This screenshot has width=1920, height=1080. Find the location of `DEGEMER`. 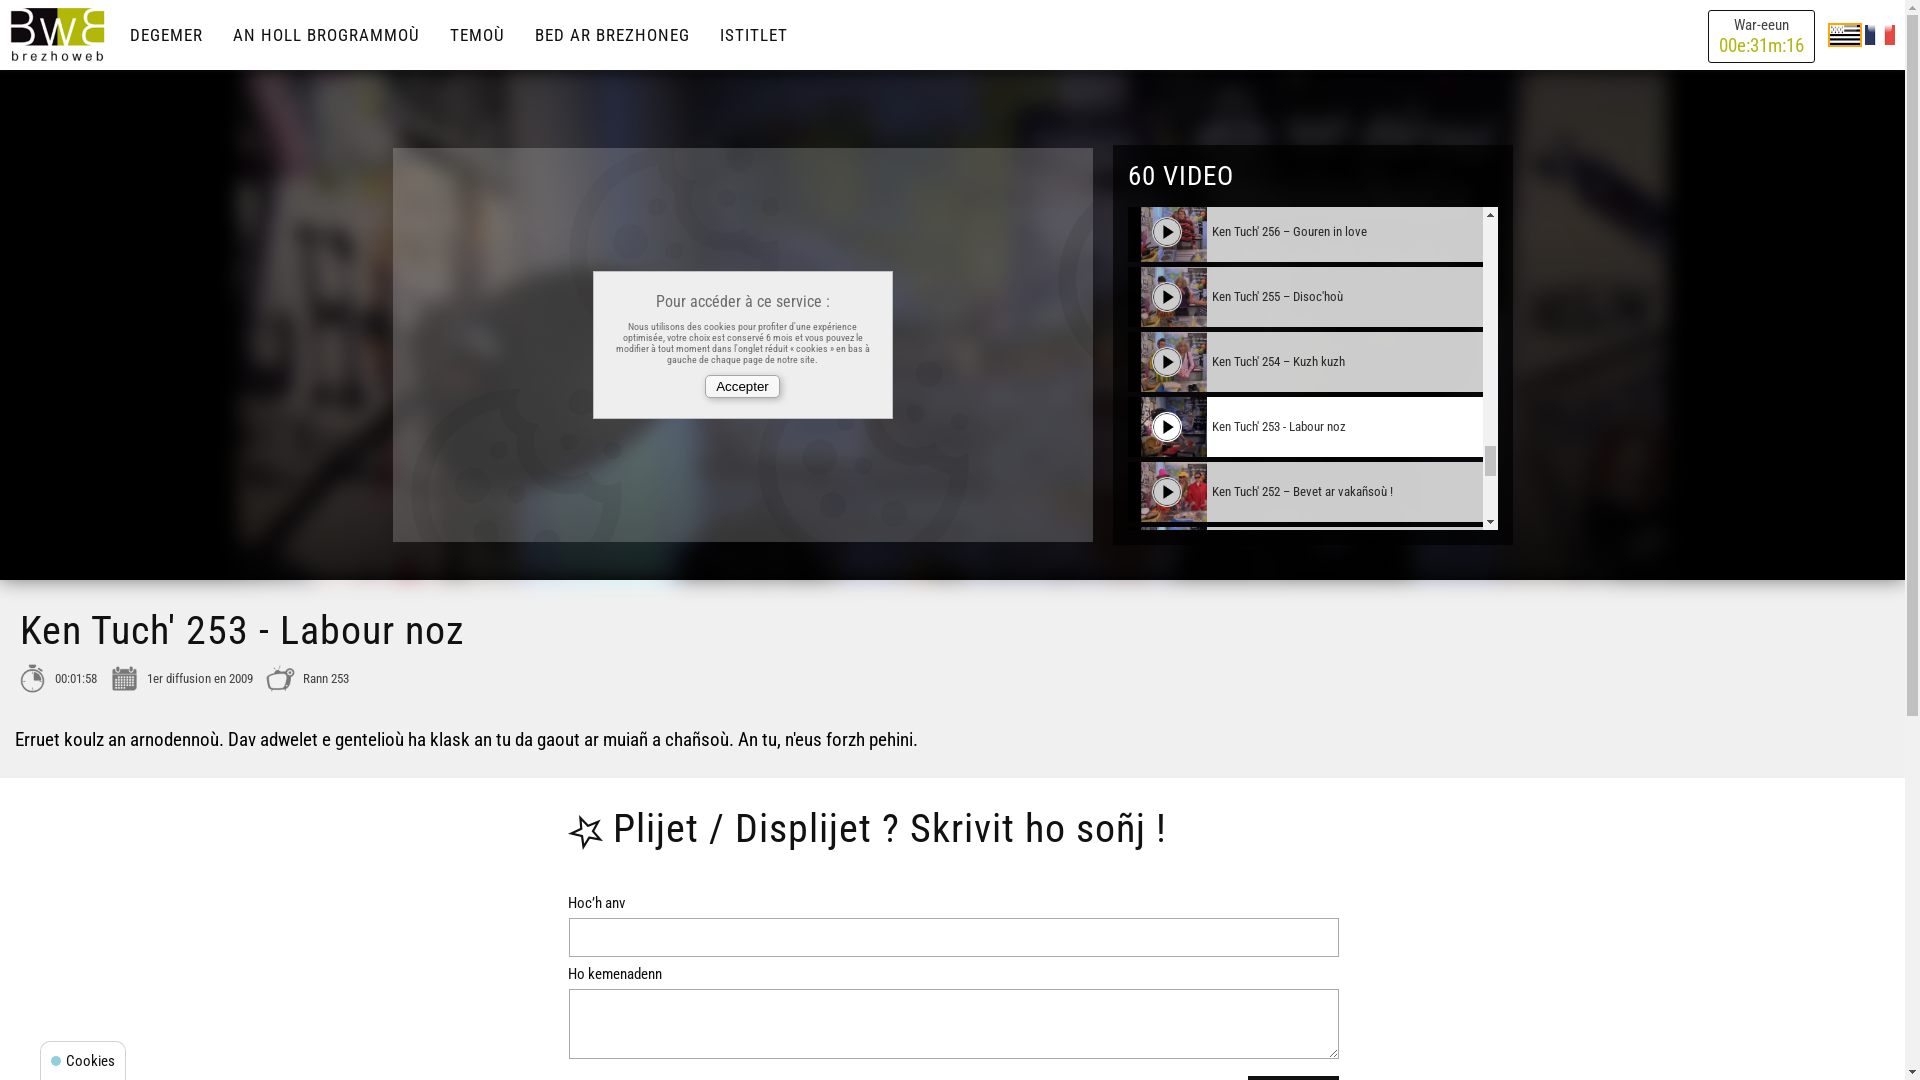

DEGEMER is located at coordinates (166, 35).